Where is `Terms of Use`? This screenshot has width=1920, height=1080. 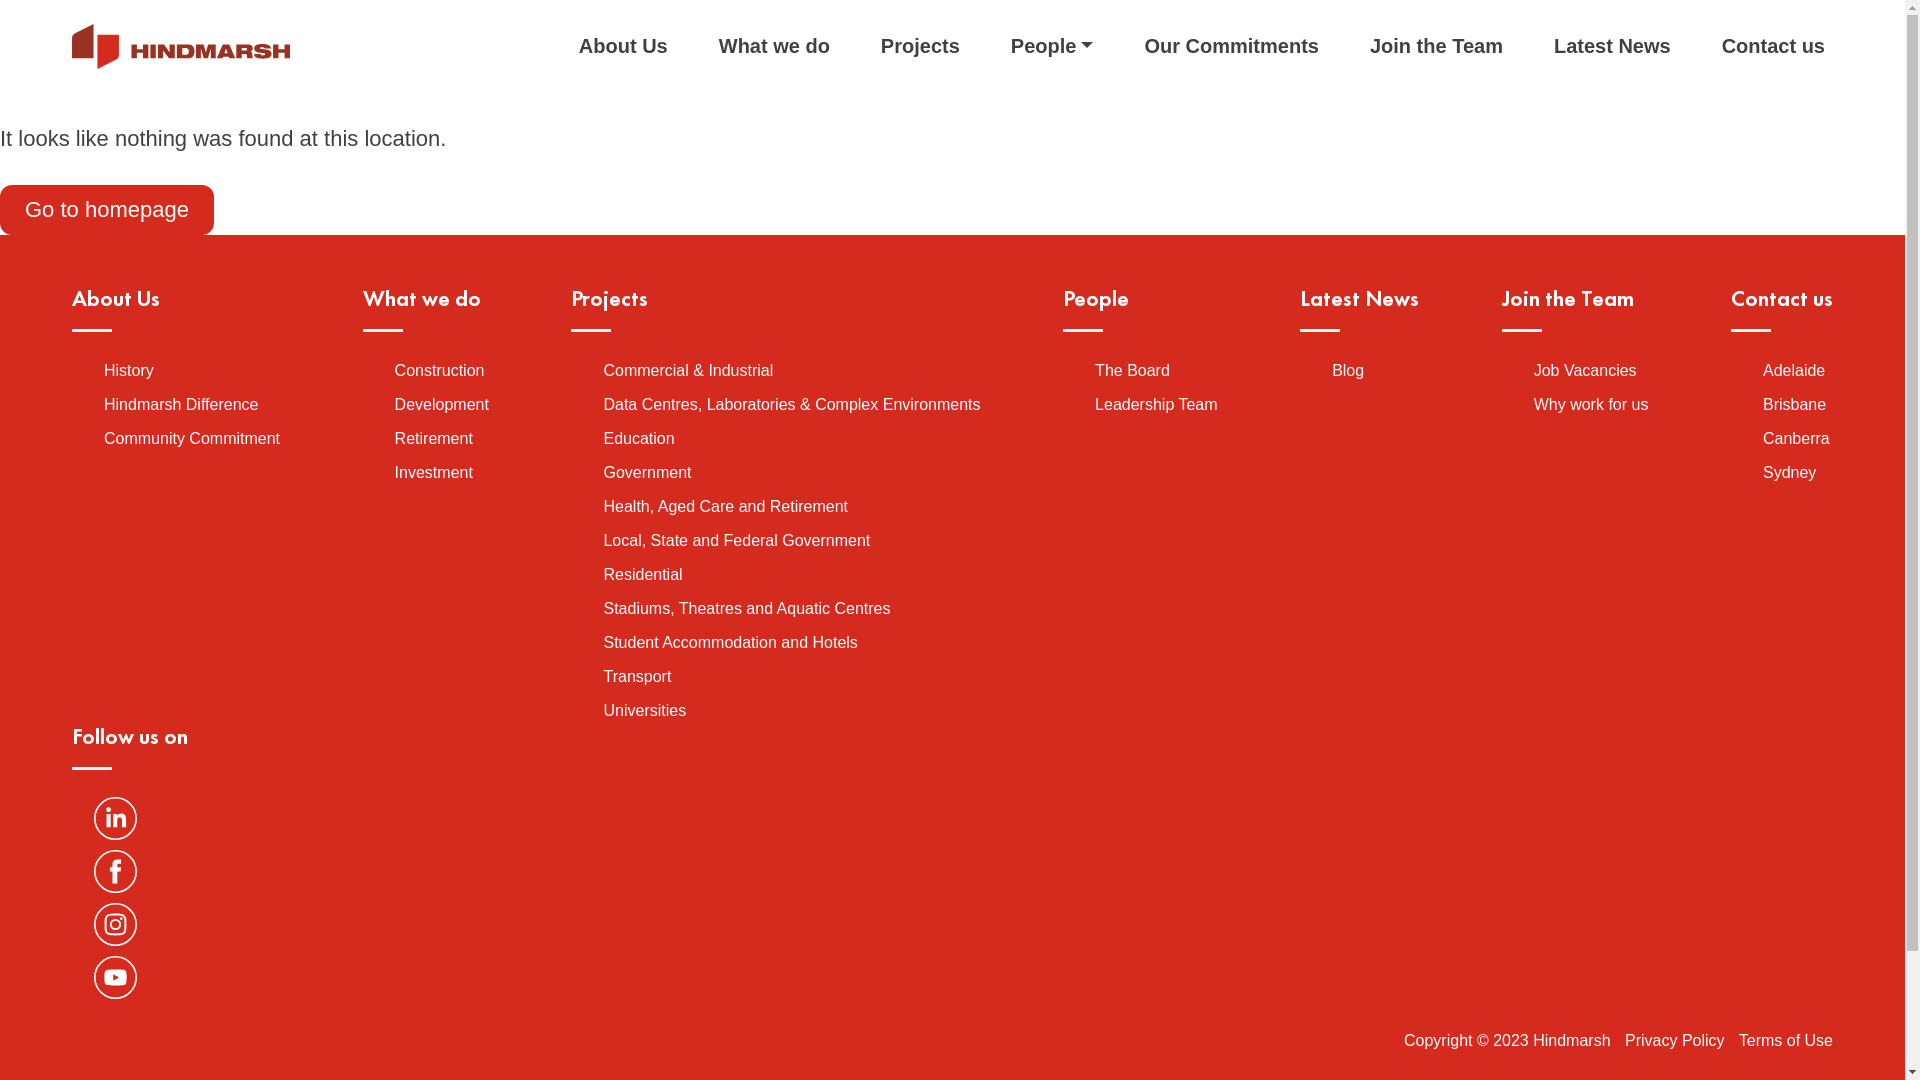 Terms of Use is located at coordinates (1786, 1040).